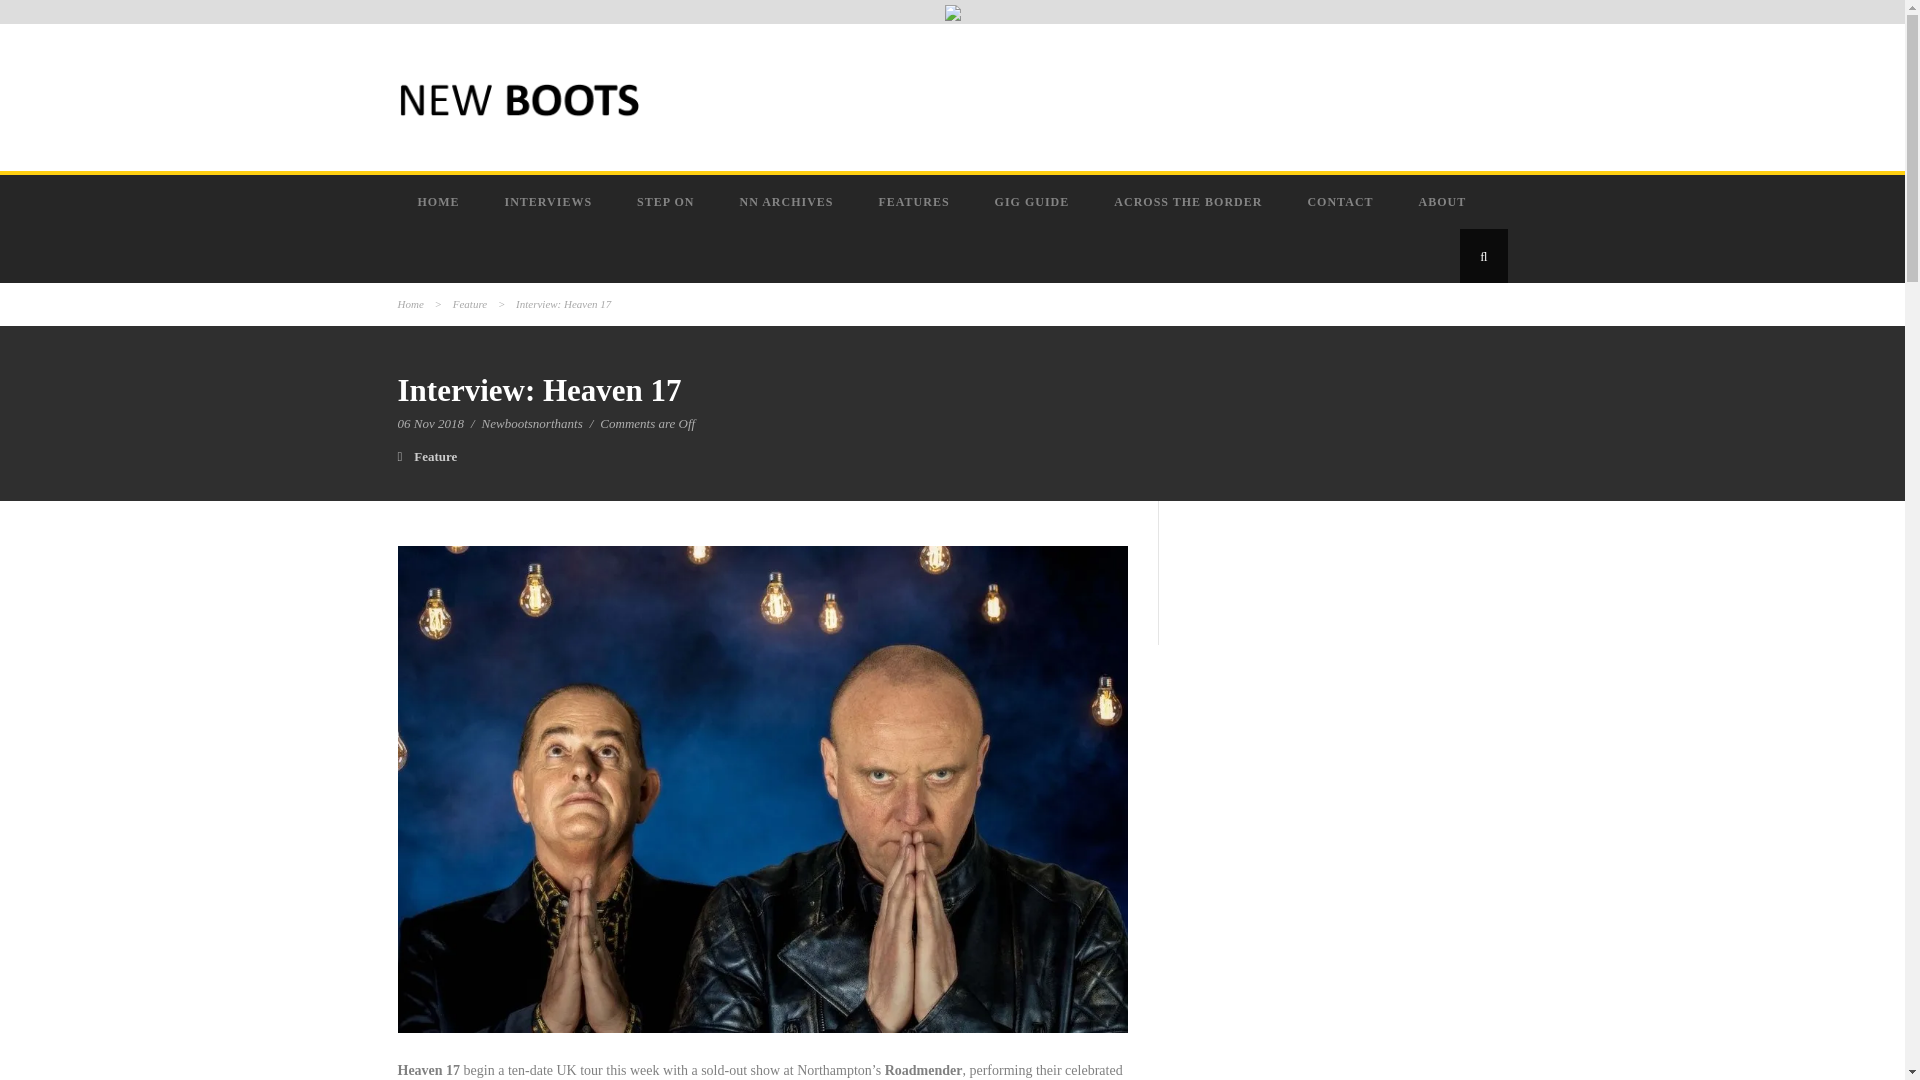  Describe the element at coordinates (667, 201) in the screenshot. I see `STEP ON` at that location.